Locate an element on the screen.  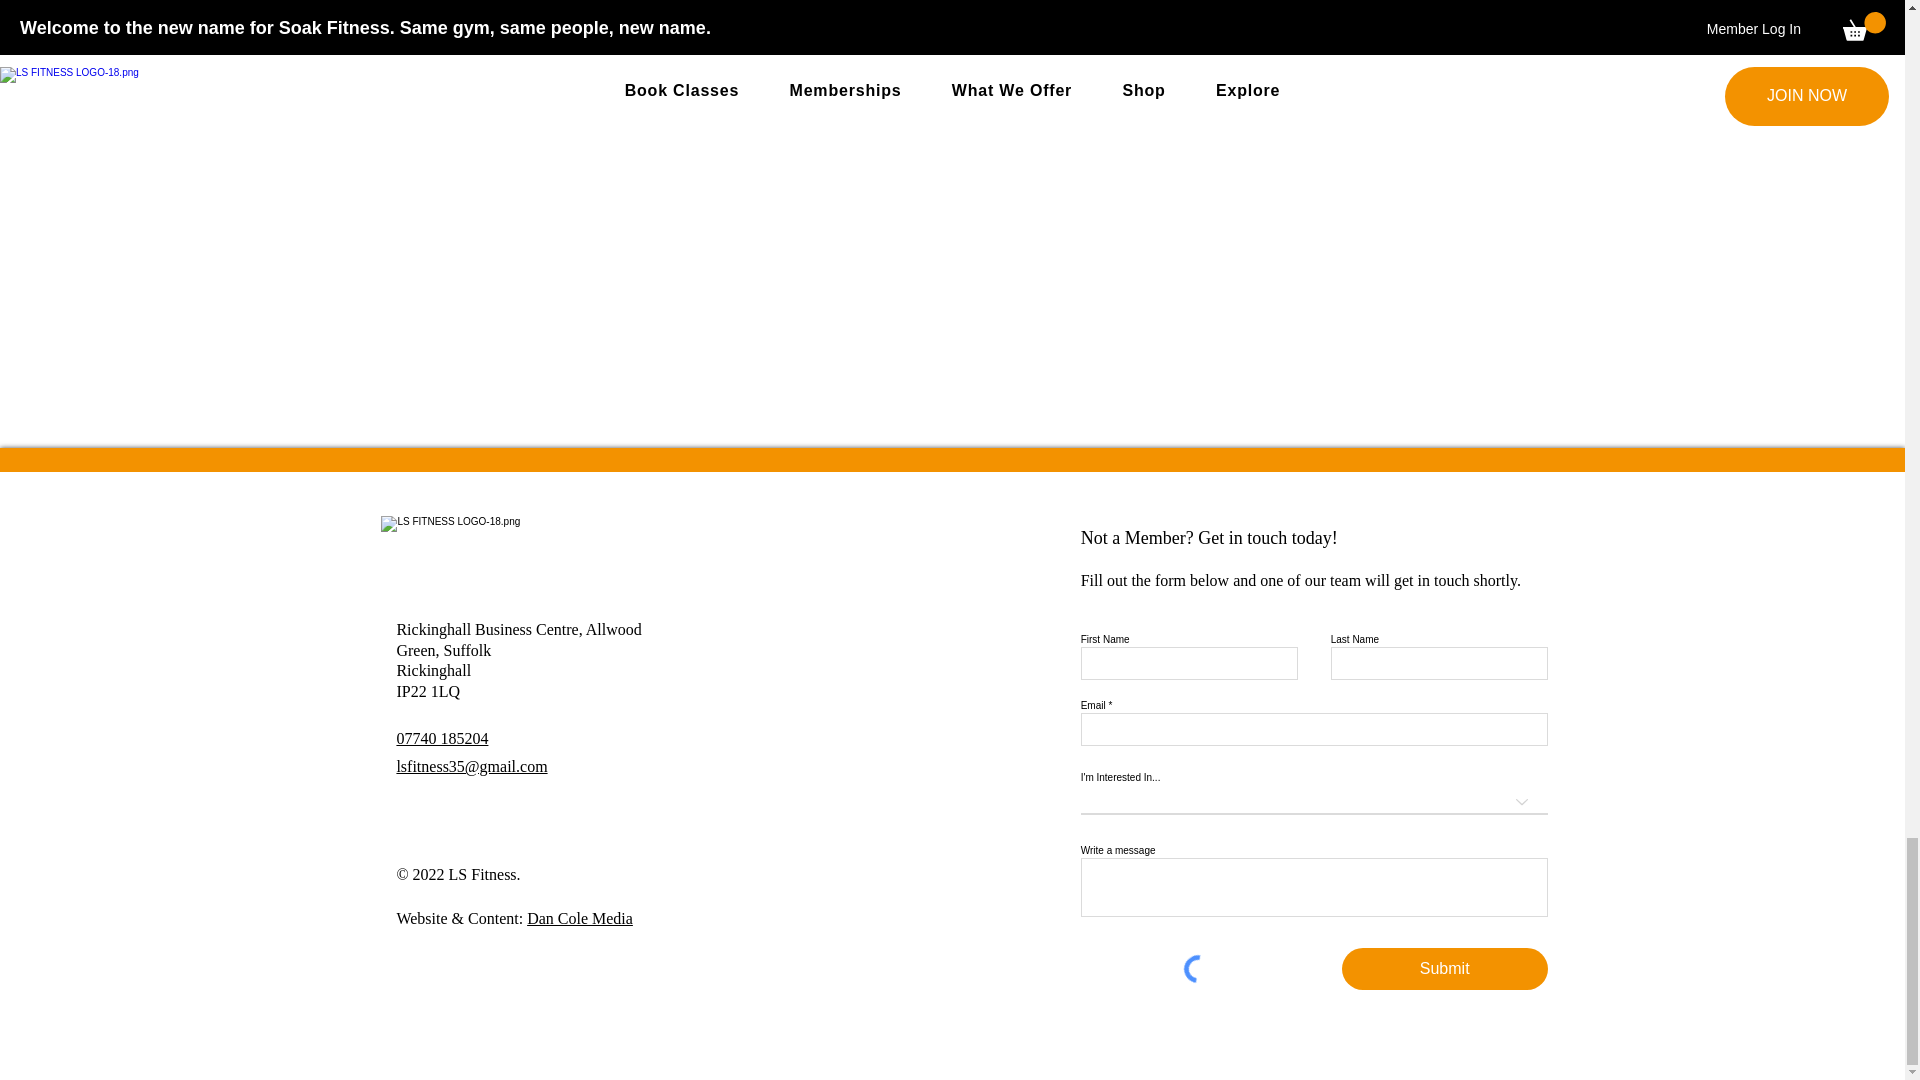
Submit is located at coordinates (1444, 969).